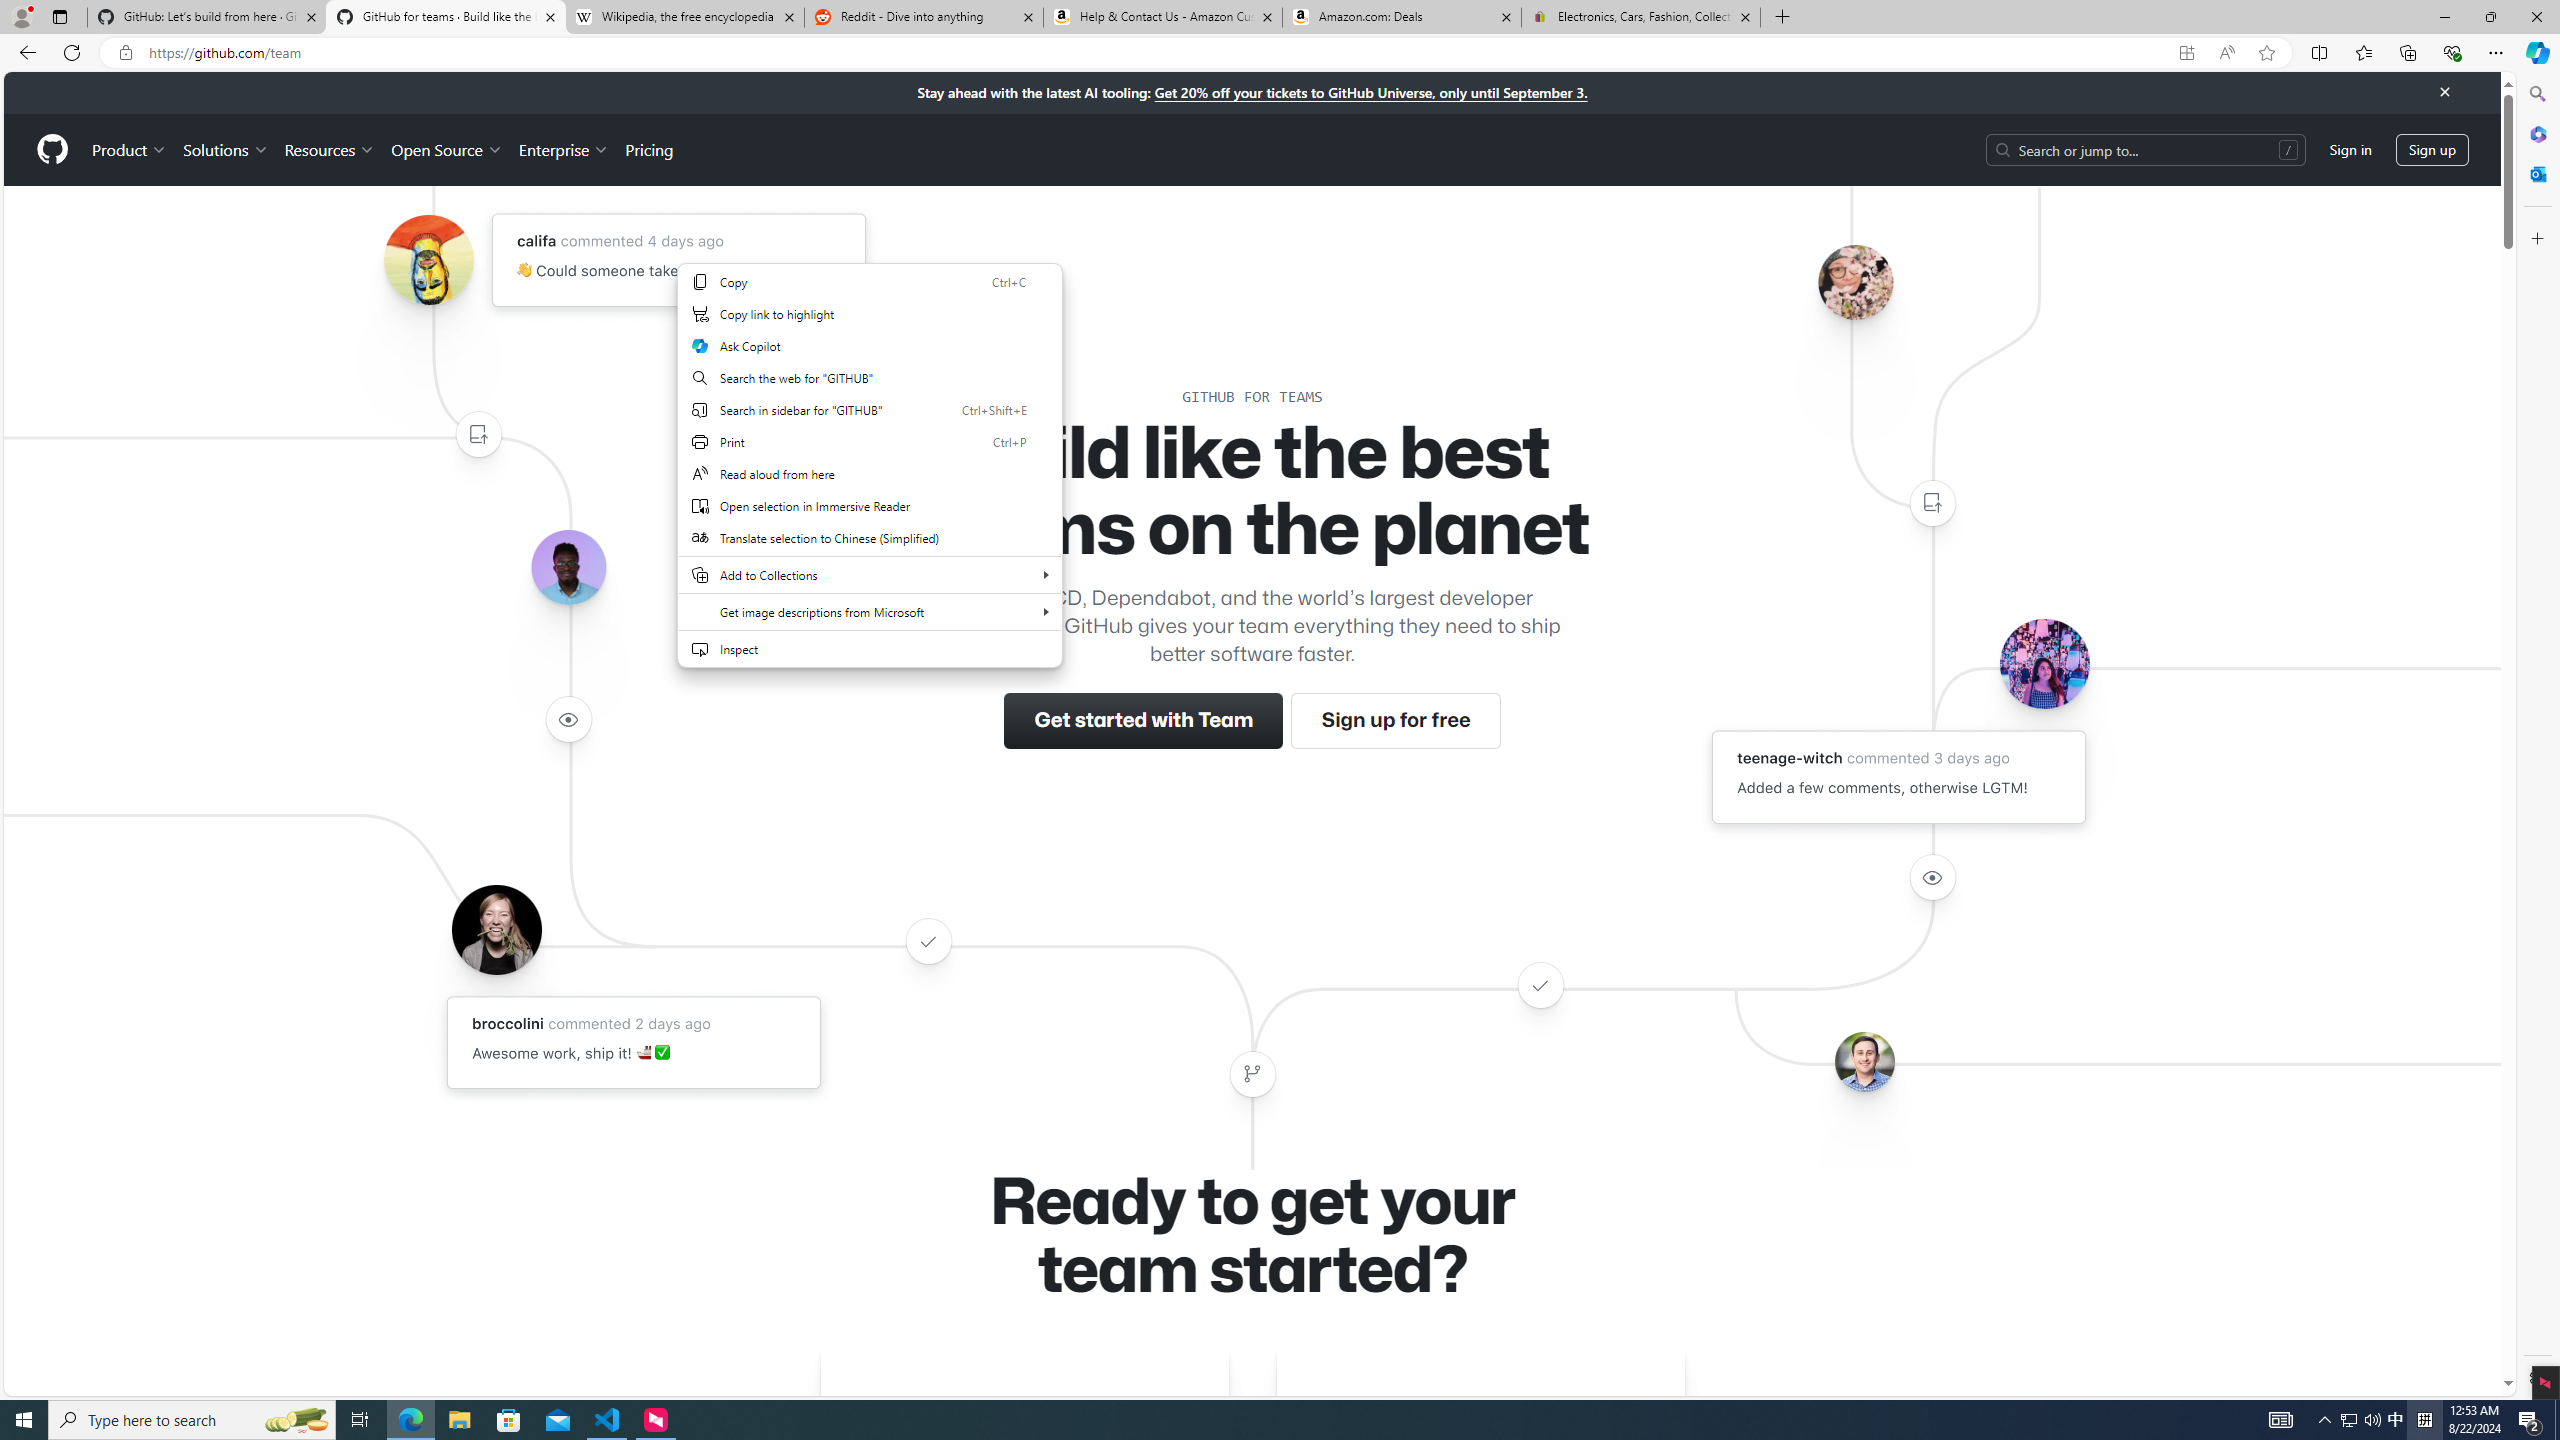  I want to click on Avatar of the user broccolini, so click(496, 929).